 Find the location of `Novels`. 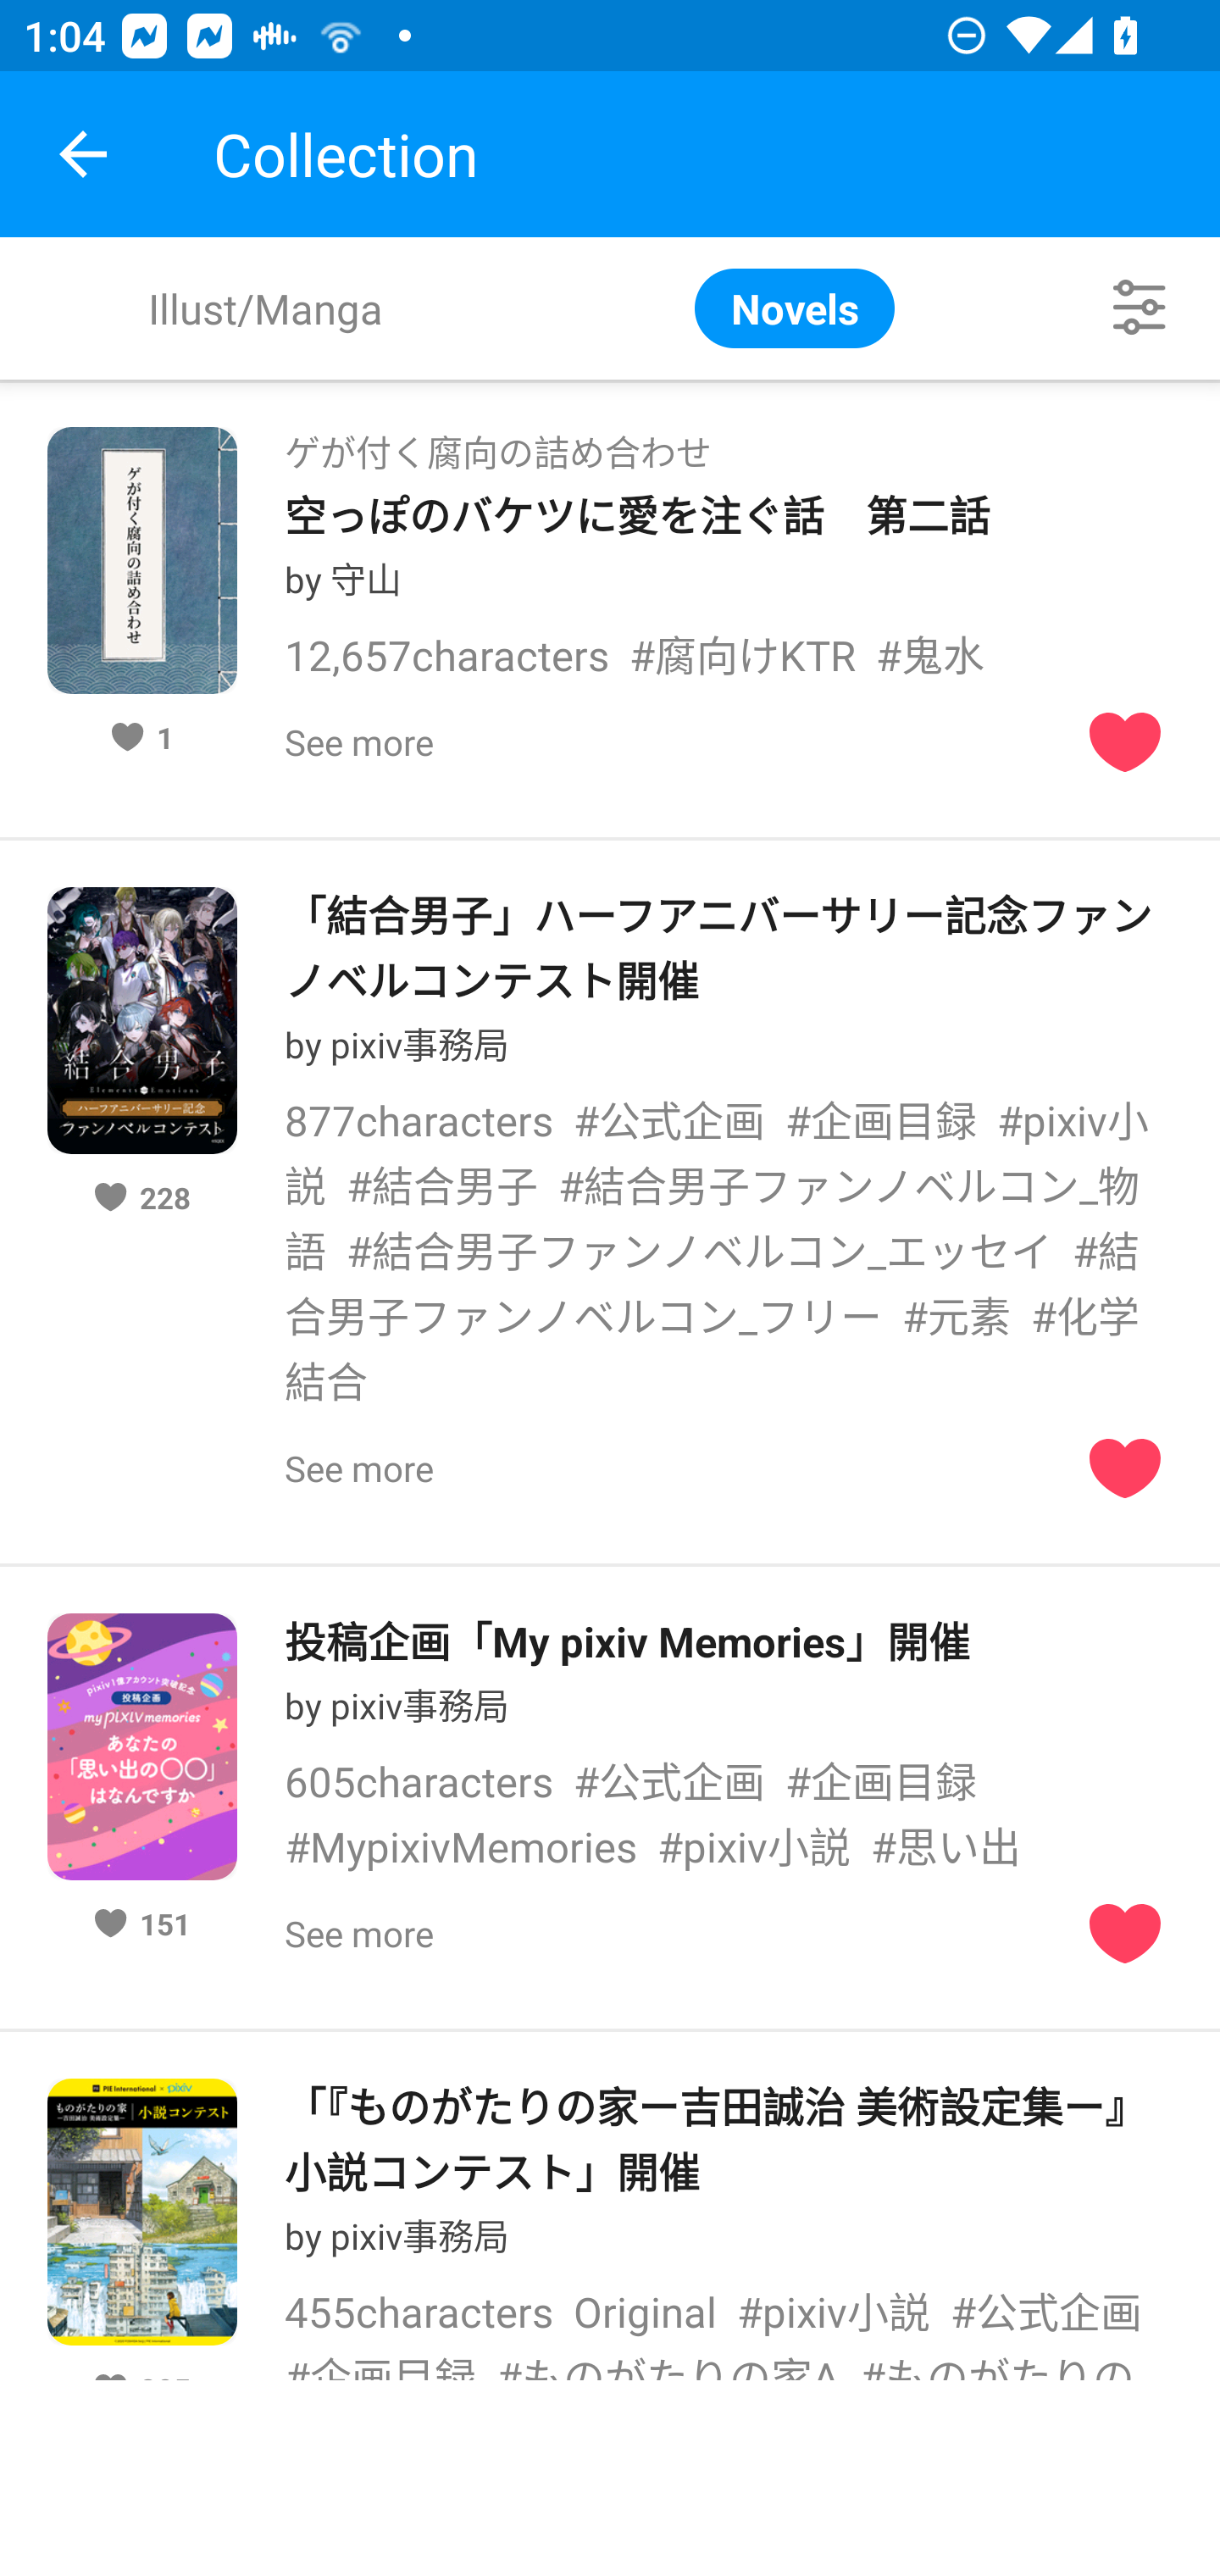

Novels is located at coordinates (795, 307).